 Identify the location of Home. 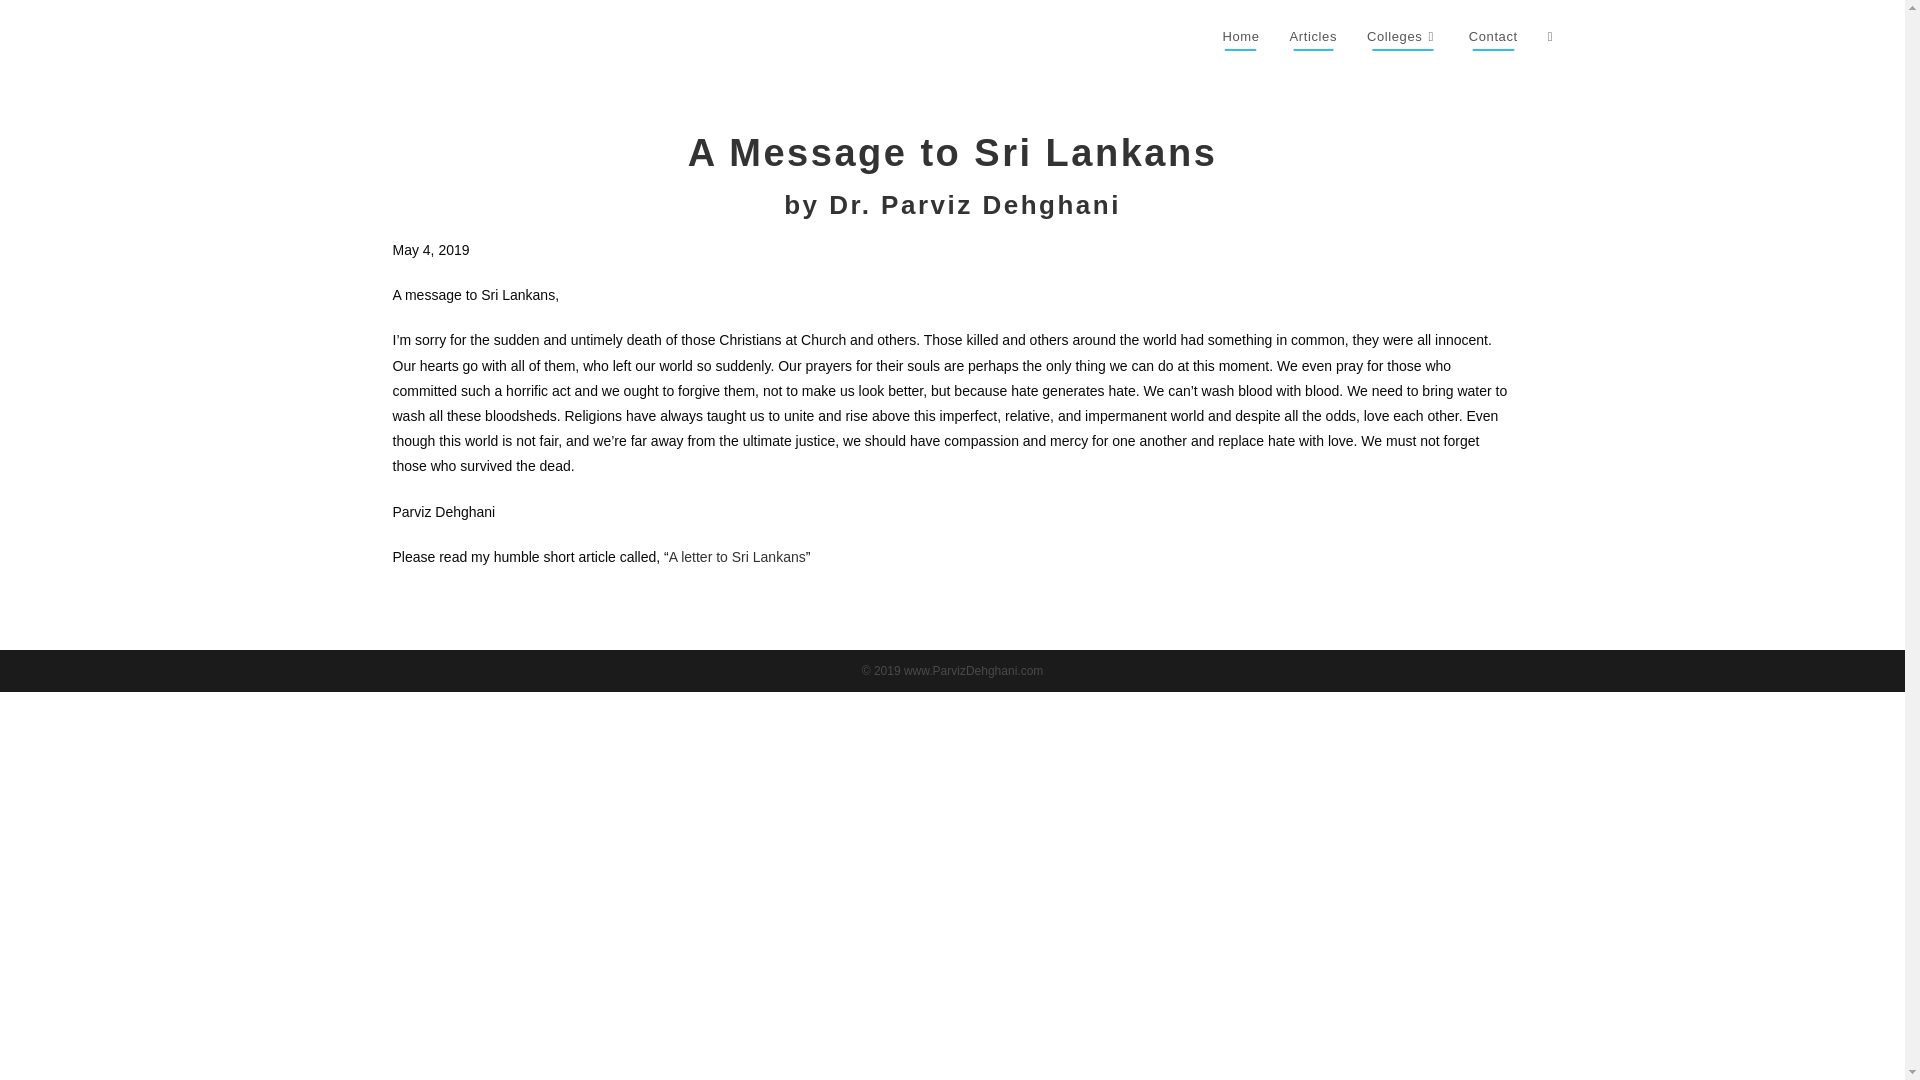
(1240, 37).